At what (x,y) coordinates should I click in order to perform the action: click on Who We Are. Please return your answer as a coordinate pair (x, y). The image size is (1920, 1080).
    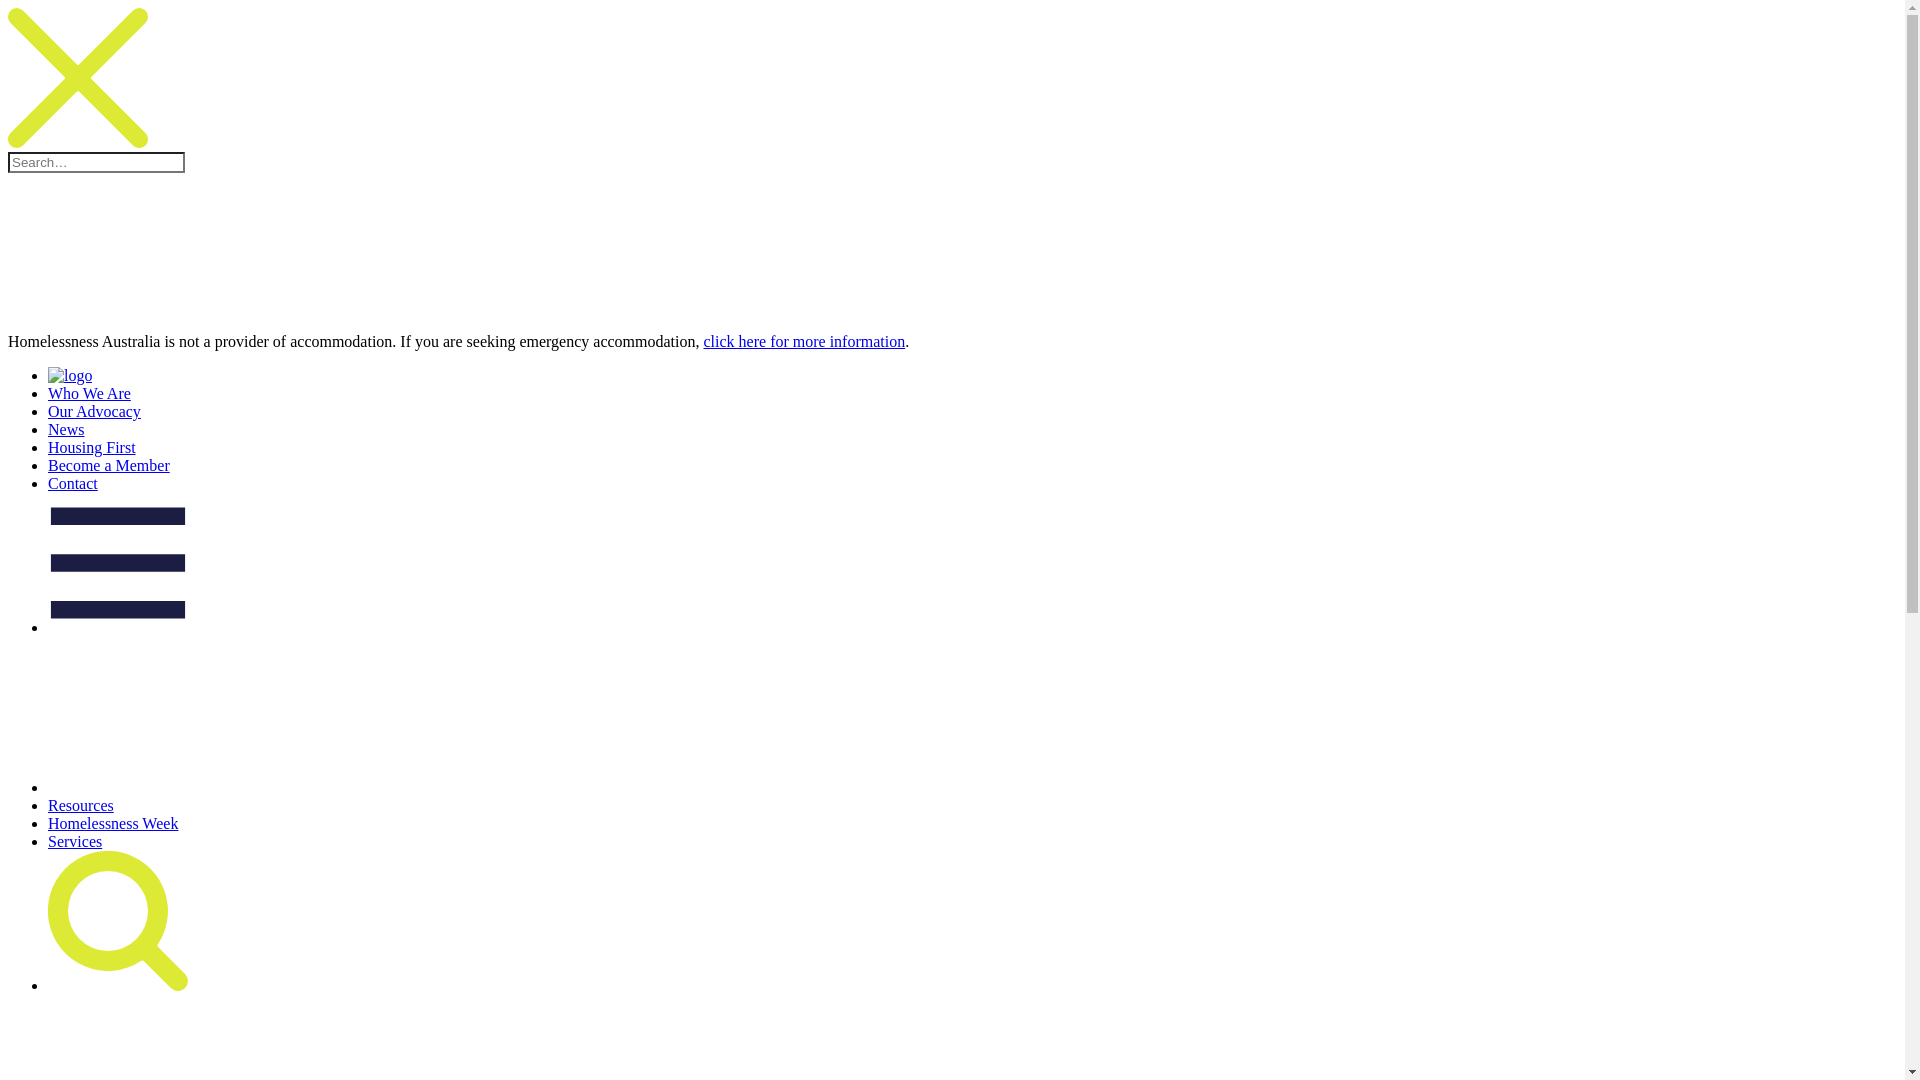
    Looking at the image, I should click on (90, 393).